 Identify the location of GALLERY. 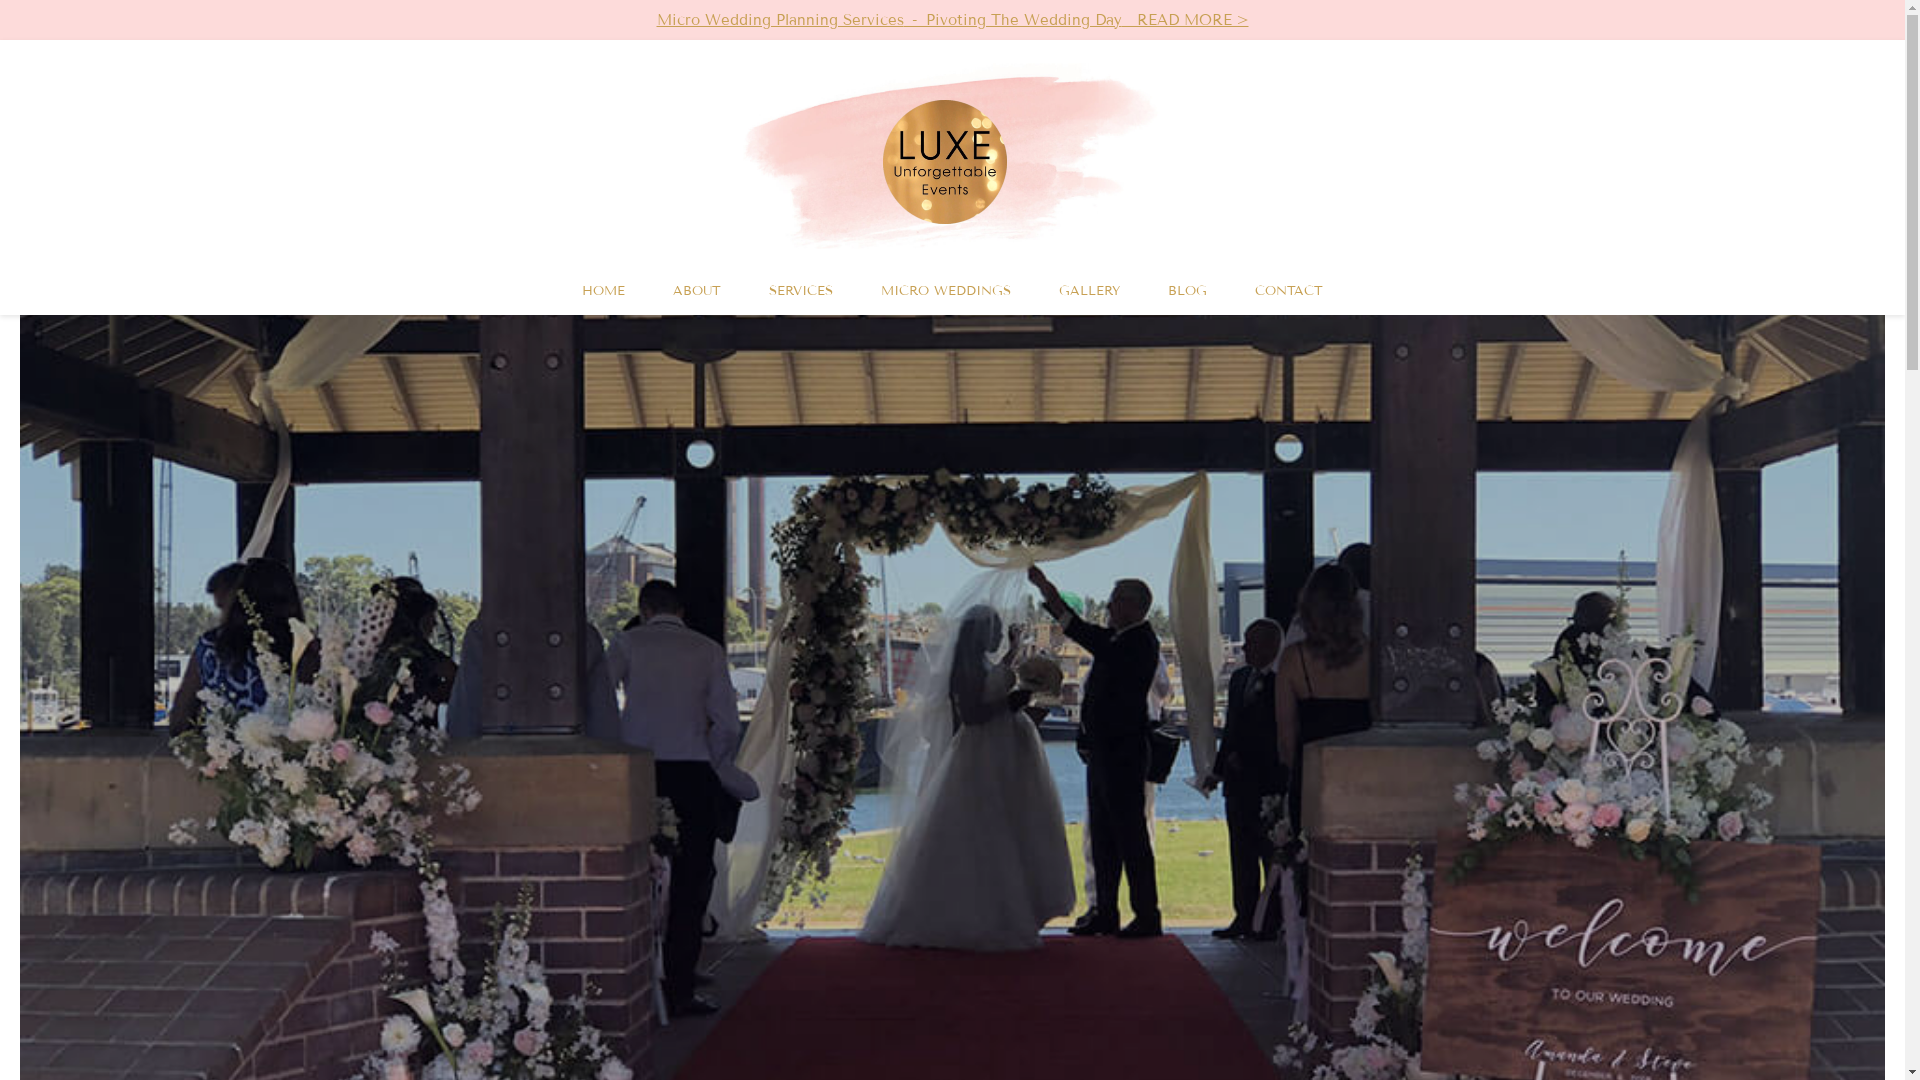
(1090, 292).